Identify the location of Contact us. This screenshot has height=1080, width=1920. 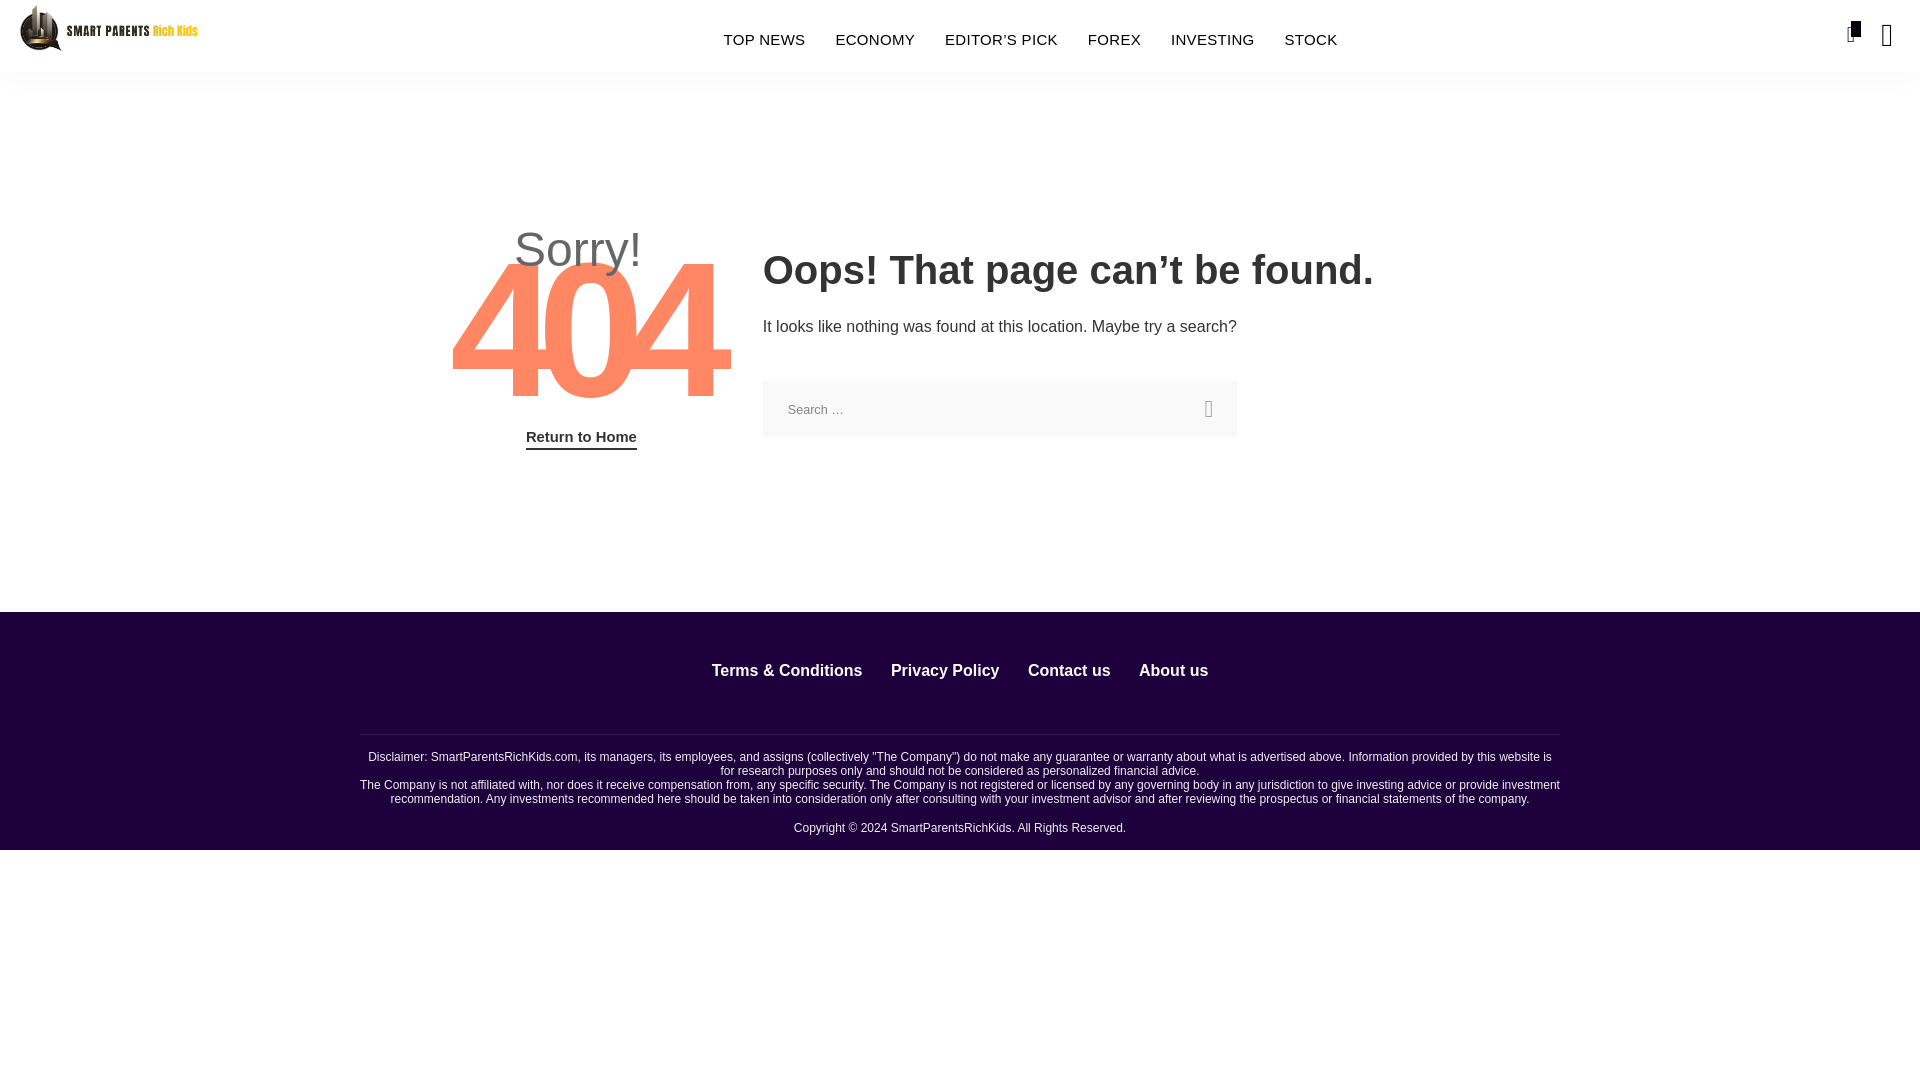
(1069, 670).